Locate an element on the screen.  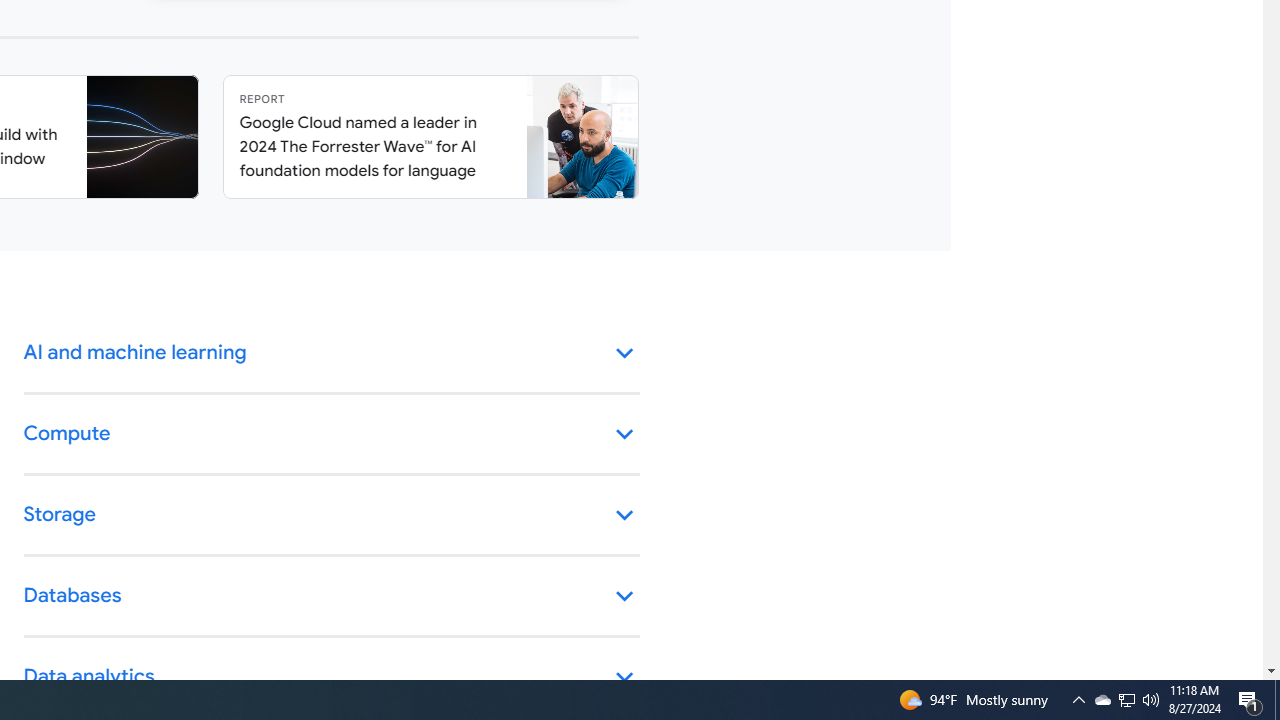
Data analytics keyboard_arrow_down is located at coordinates (332, 678).